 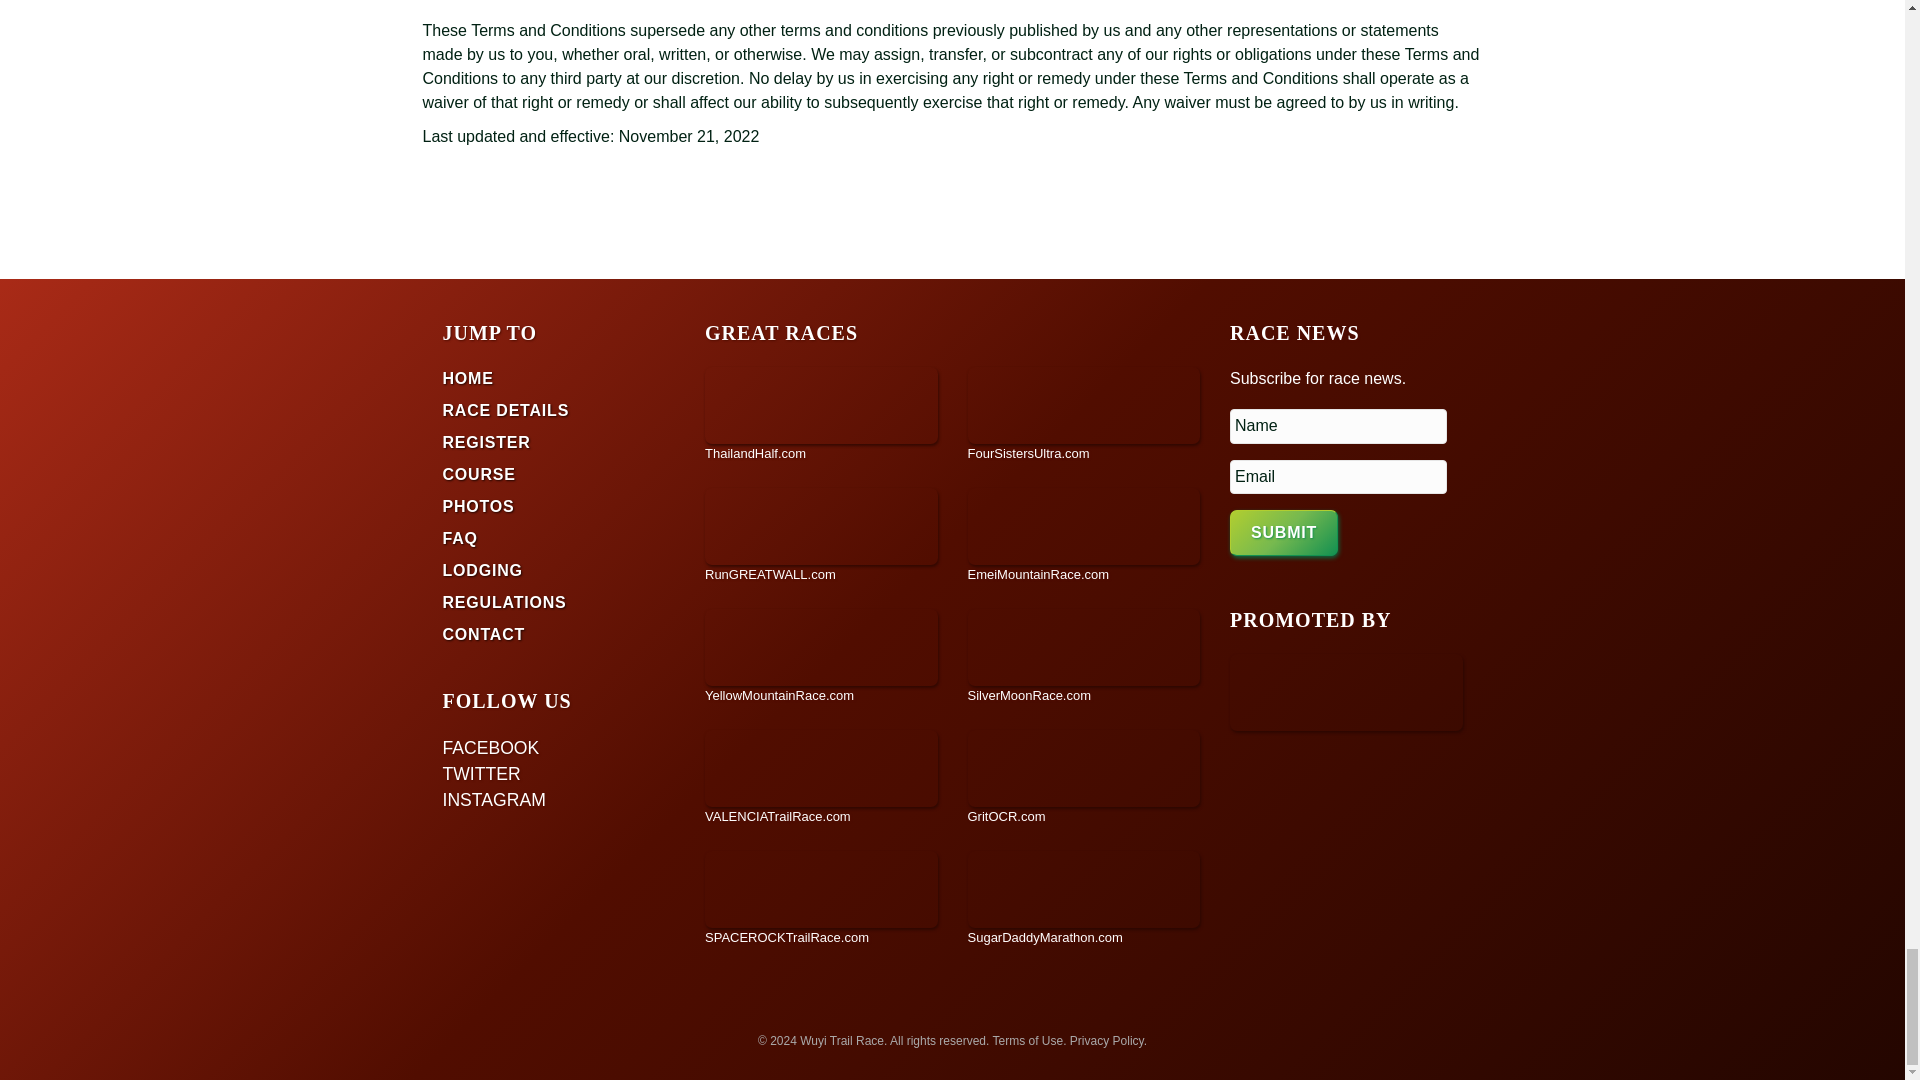 What do you see at coordinates (478, 474) in the screenshot?
I see `COURSE` at bounding box center [478, 474].